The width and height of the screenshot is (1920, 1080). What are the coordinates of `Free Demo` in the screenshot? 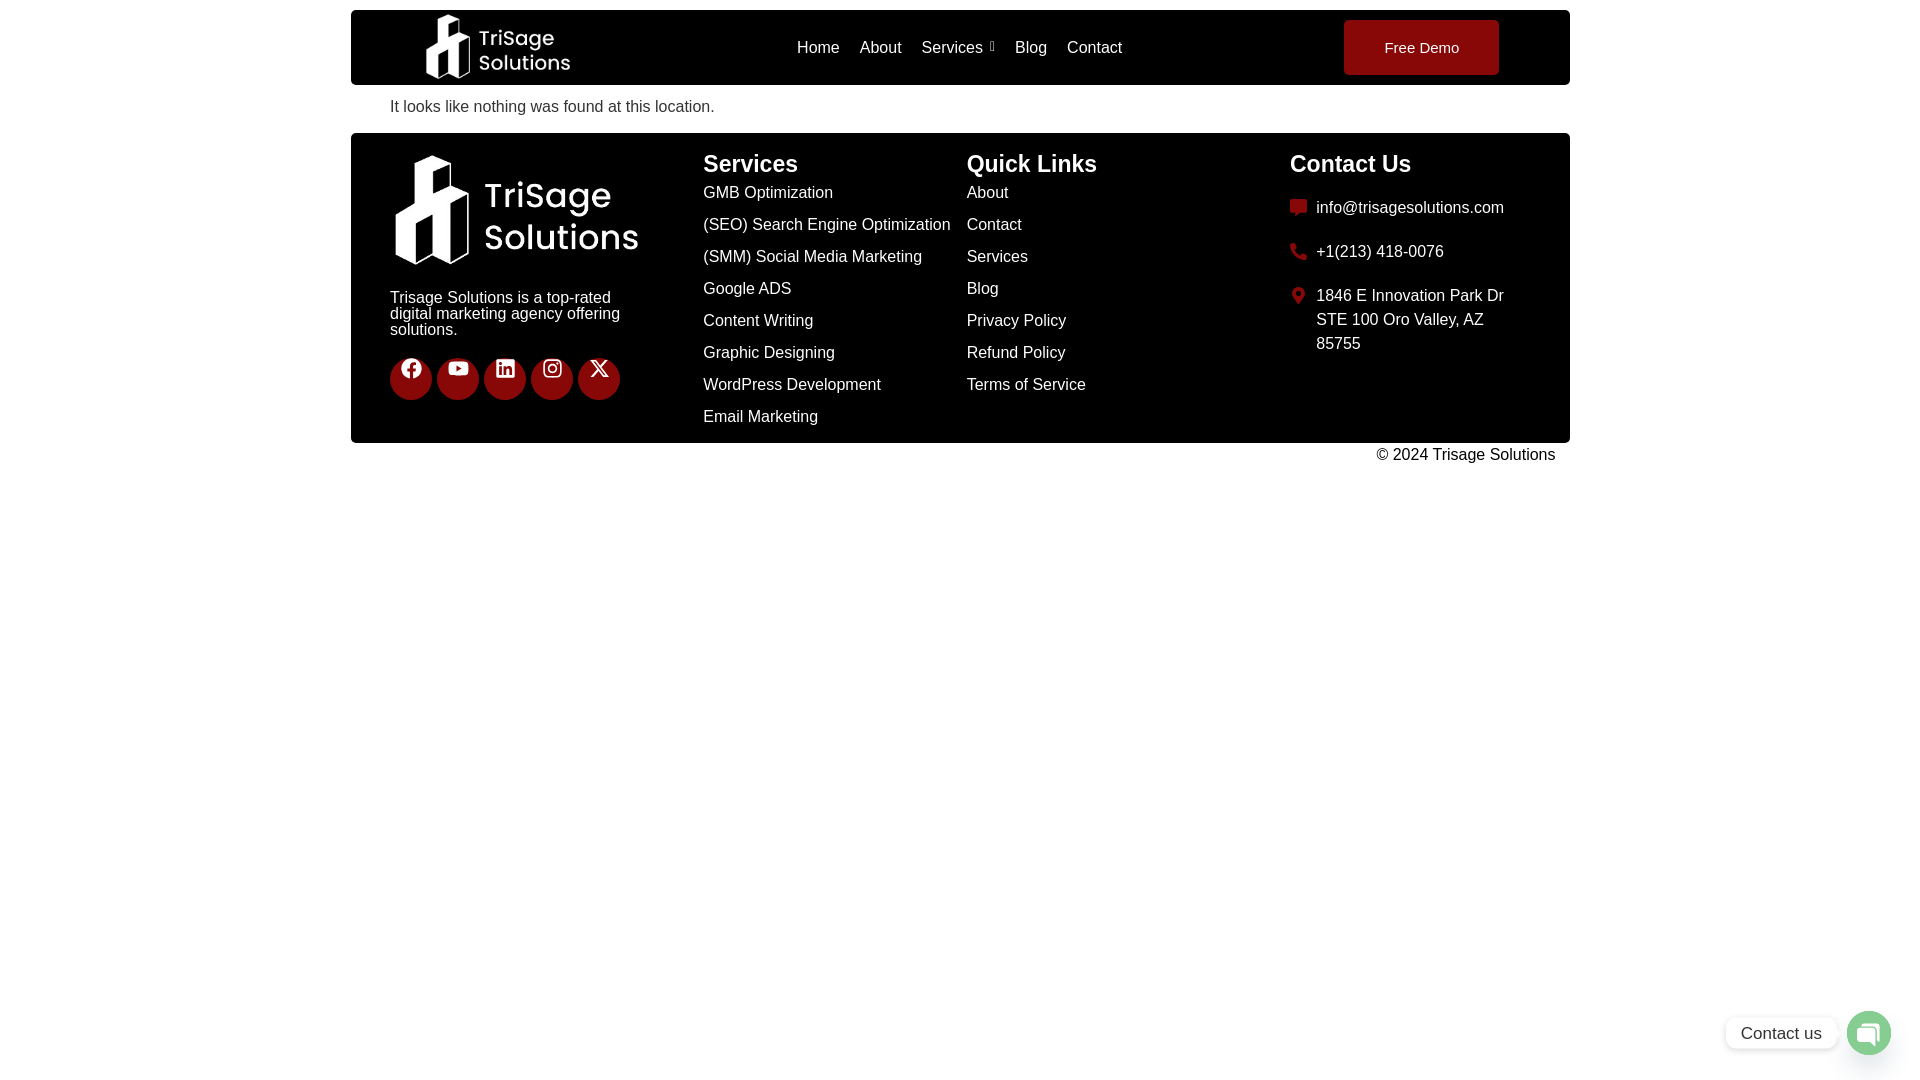 It's located at (1422, 47).